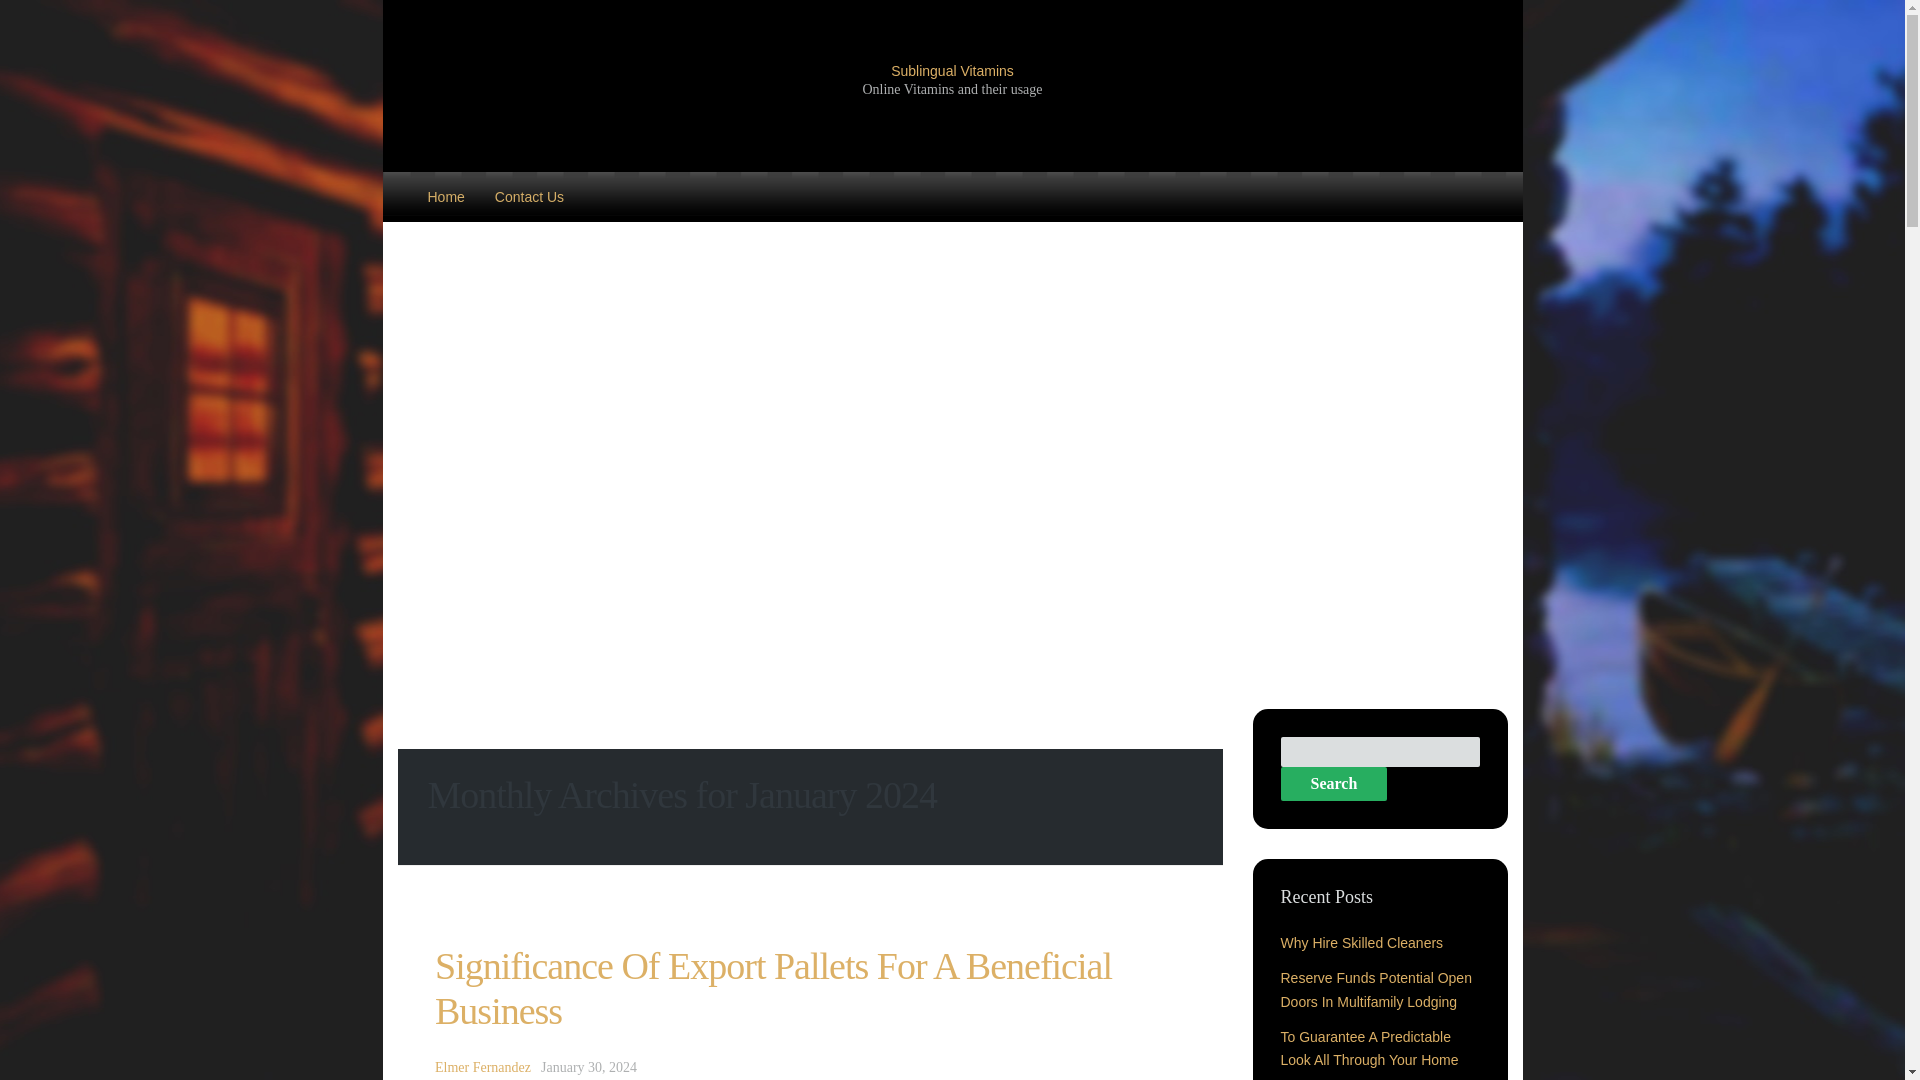 The width and height of the screenshot is (1920, 1080). I want to click on Reserve Funds Potential Open Doors In Multifamily Lodging, so click(1375, 988).